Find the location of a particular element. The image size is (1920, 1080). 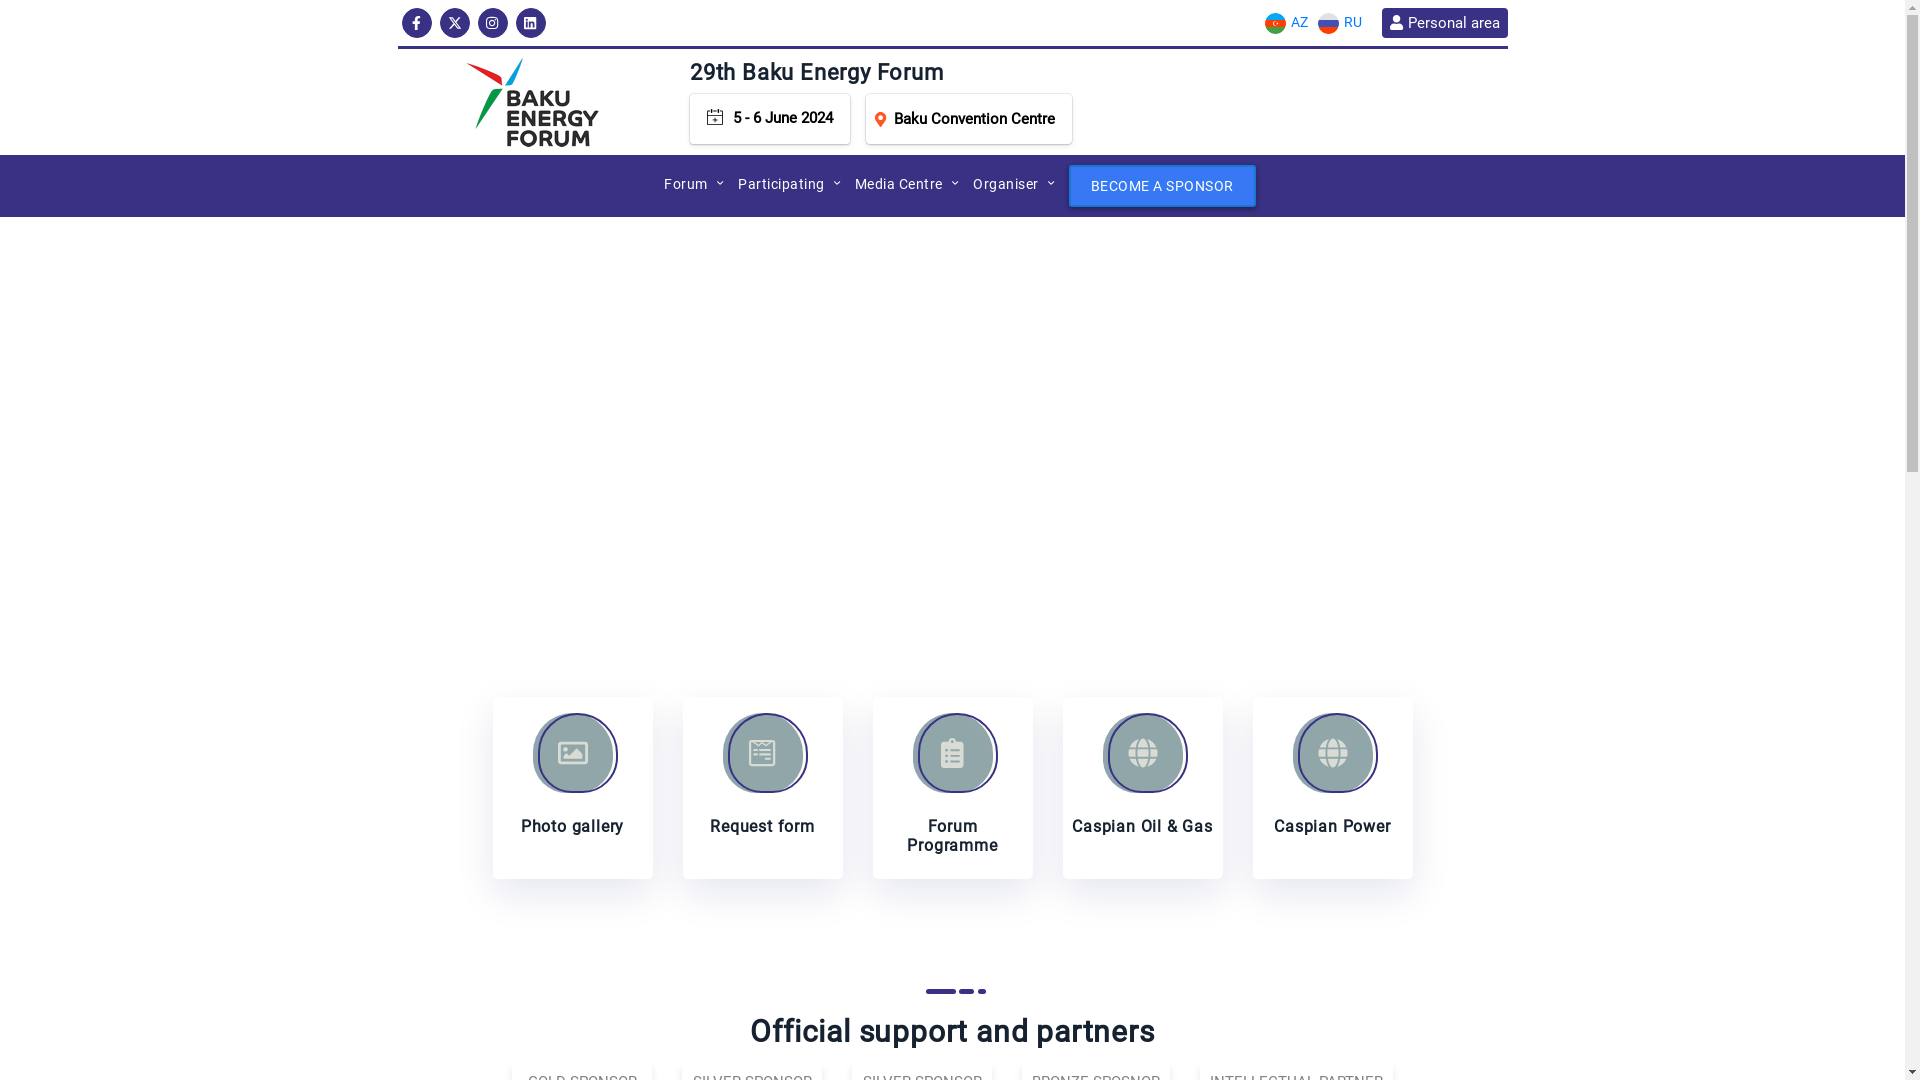

Media Centre is located at coordinates (899, 184).